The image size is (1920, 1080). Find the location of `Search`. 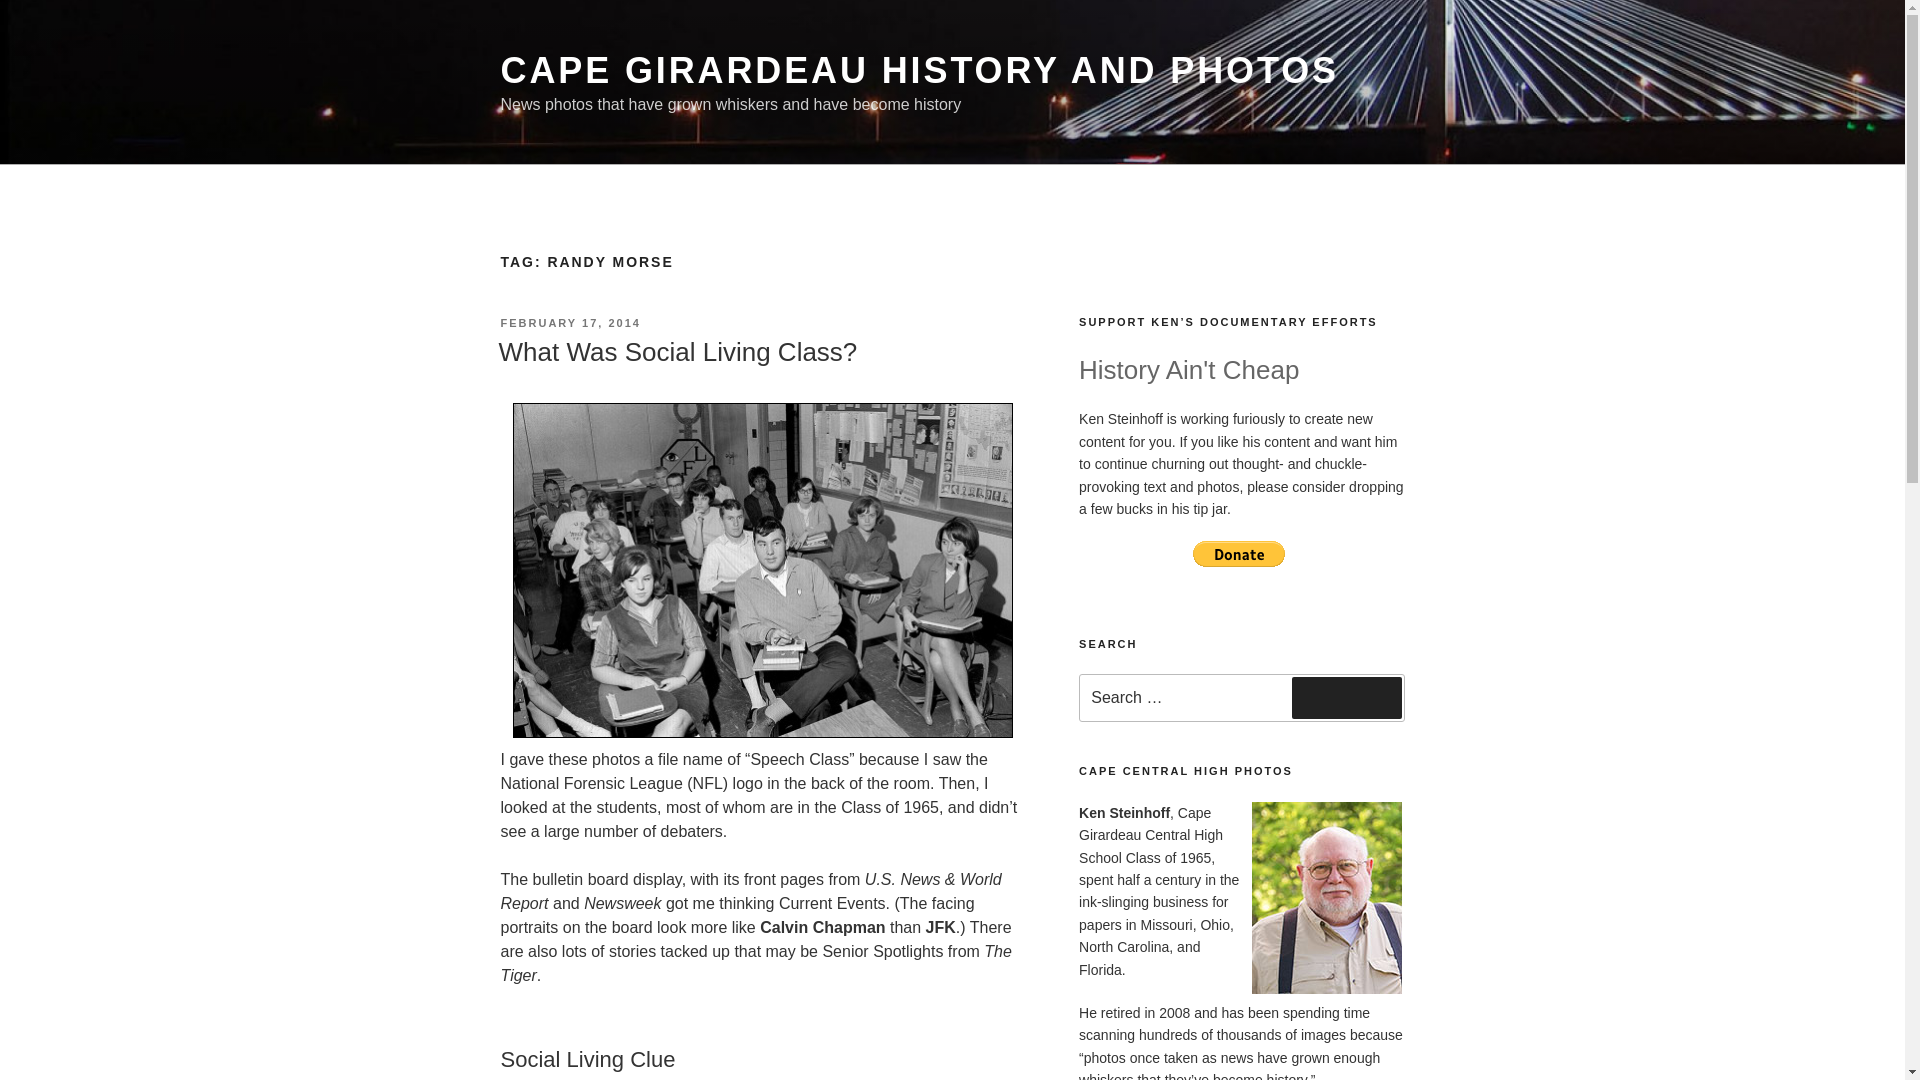

Search is located at coordinates (1346, 698).